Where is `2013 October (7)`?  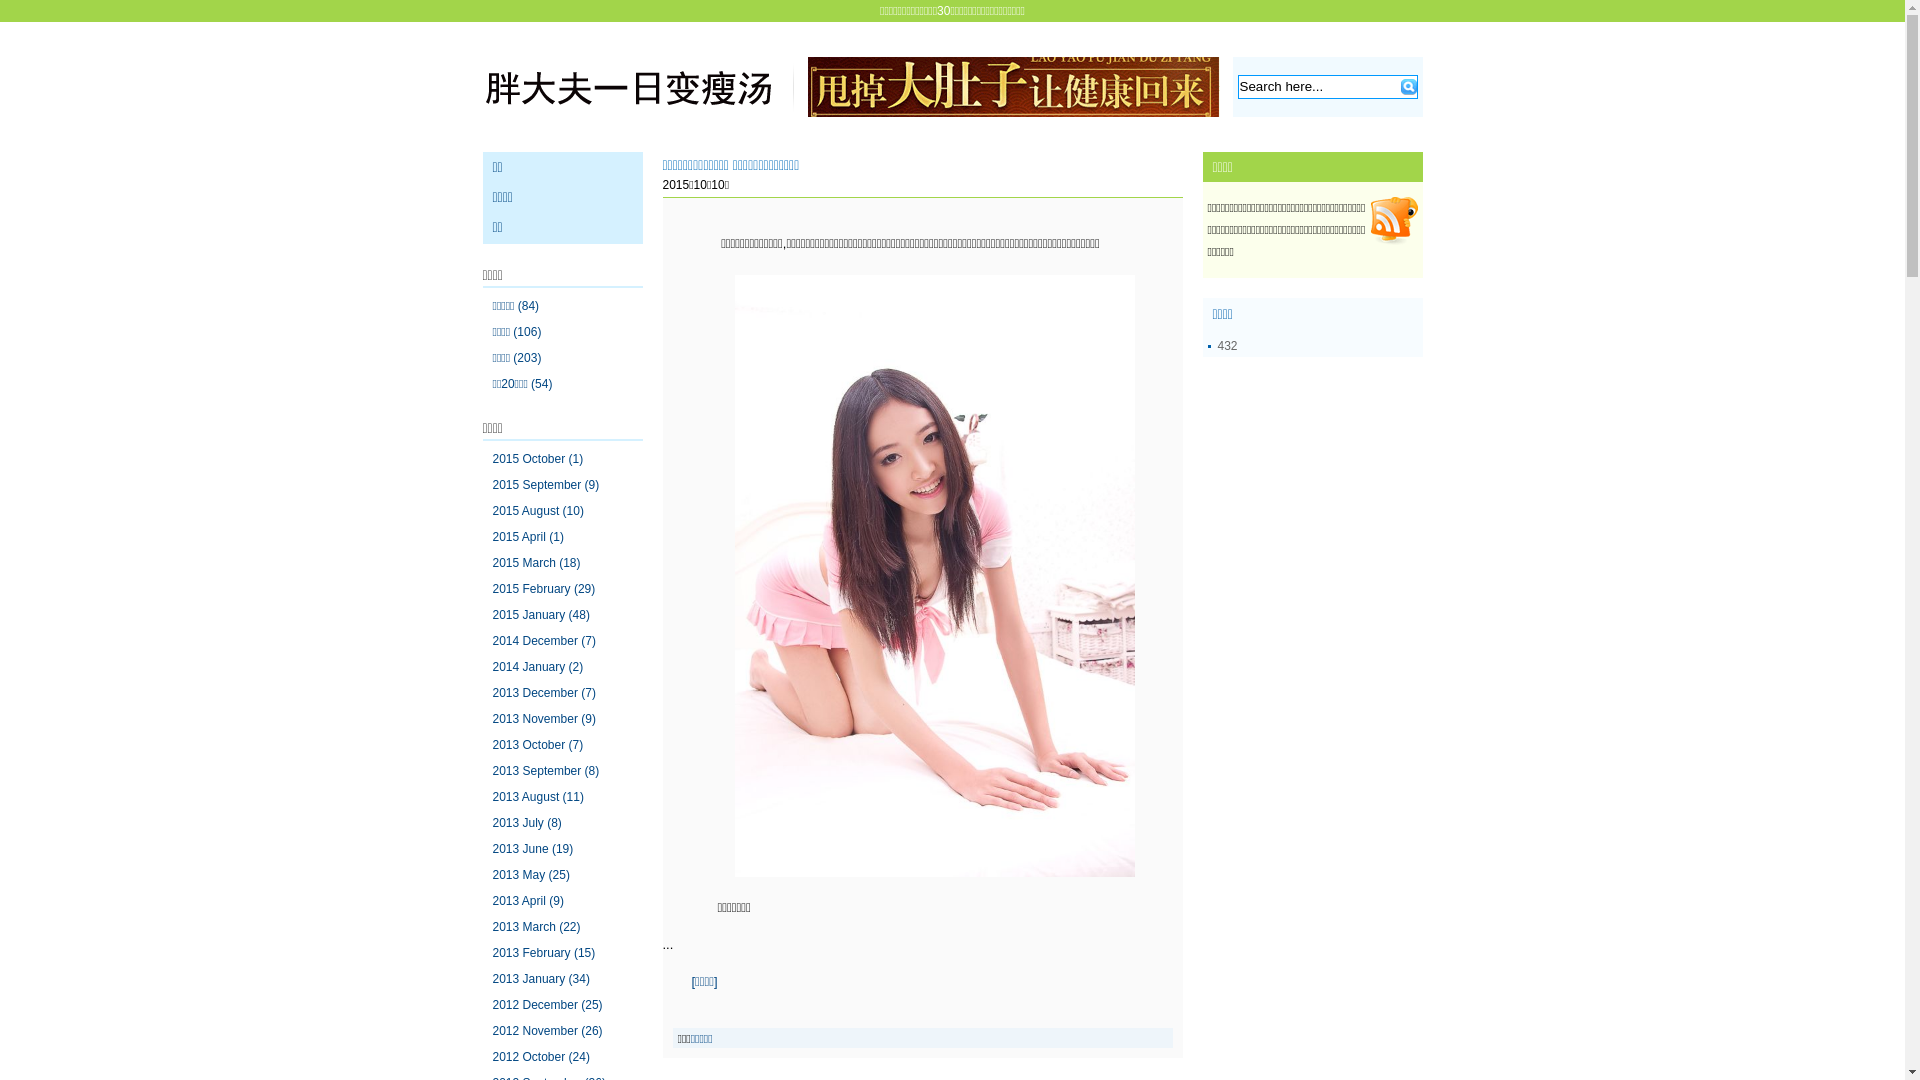
2013 October (7) is located at coordinates (537, 745).